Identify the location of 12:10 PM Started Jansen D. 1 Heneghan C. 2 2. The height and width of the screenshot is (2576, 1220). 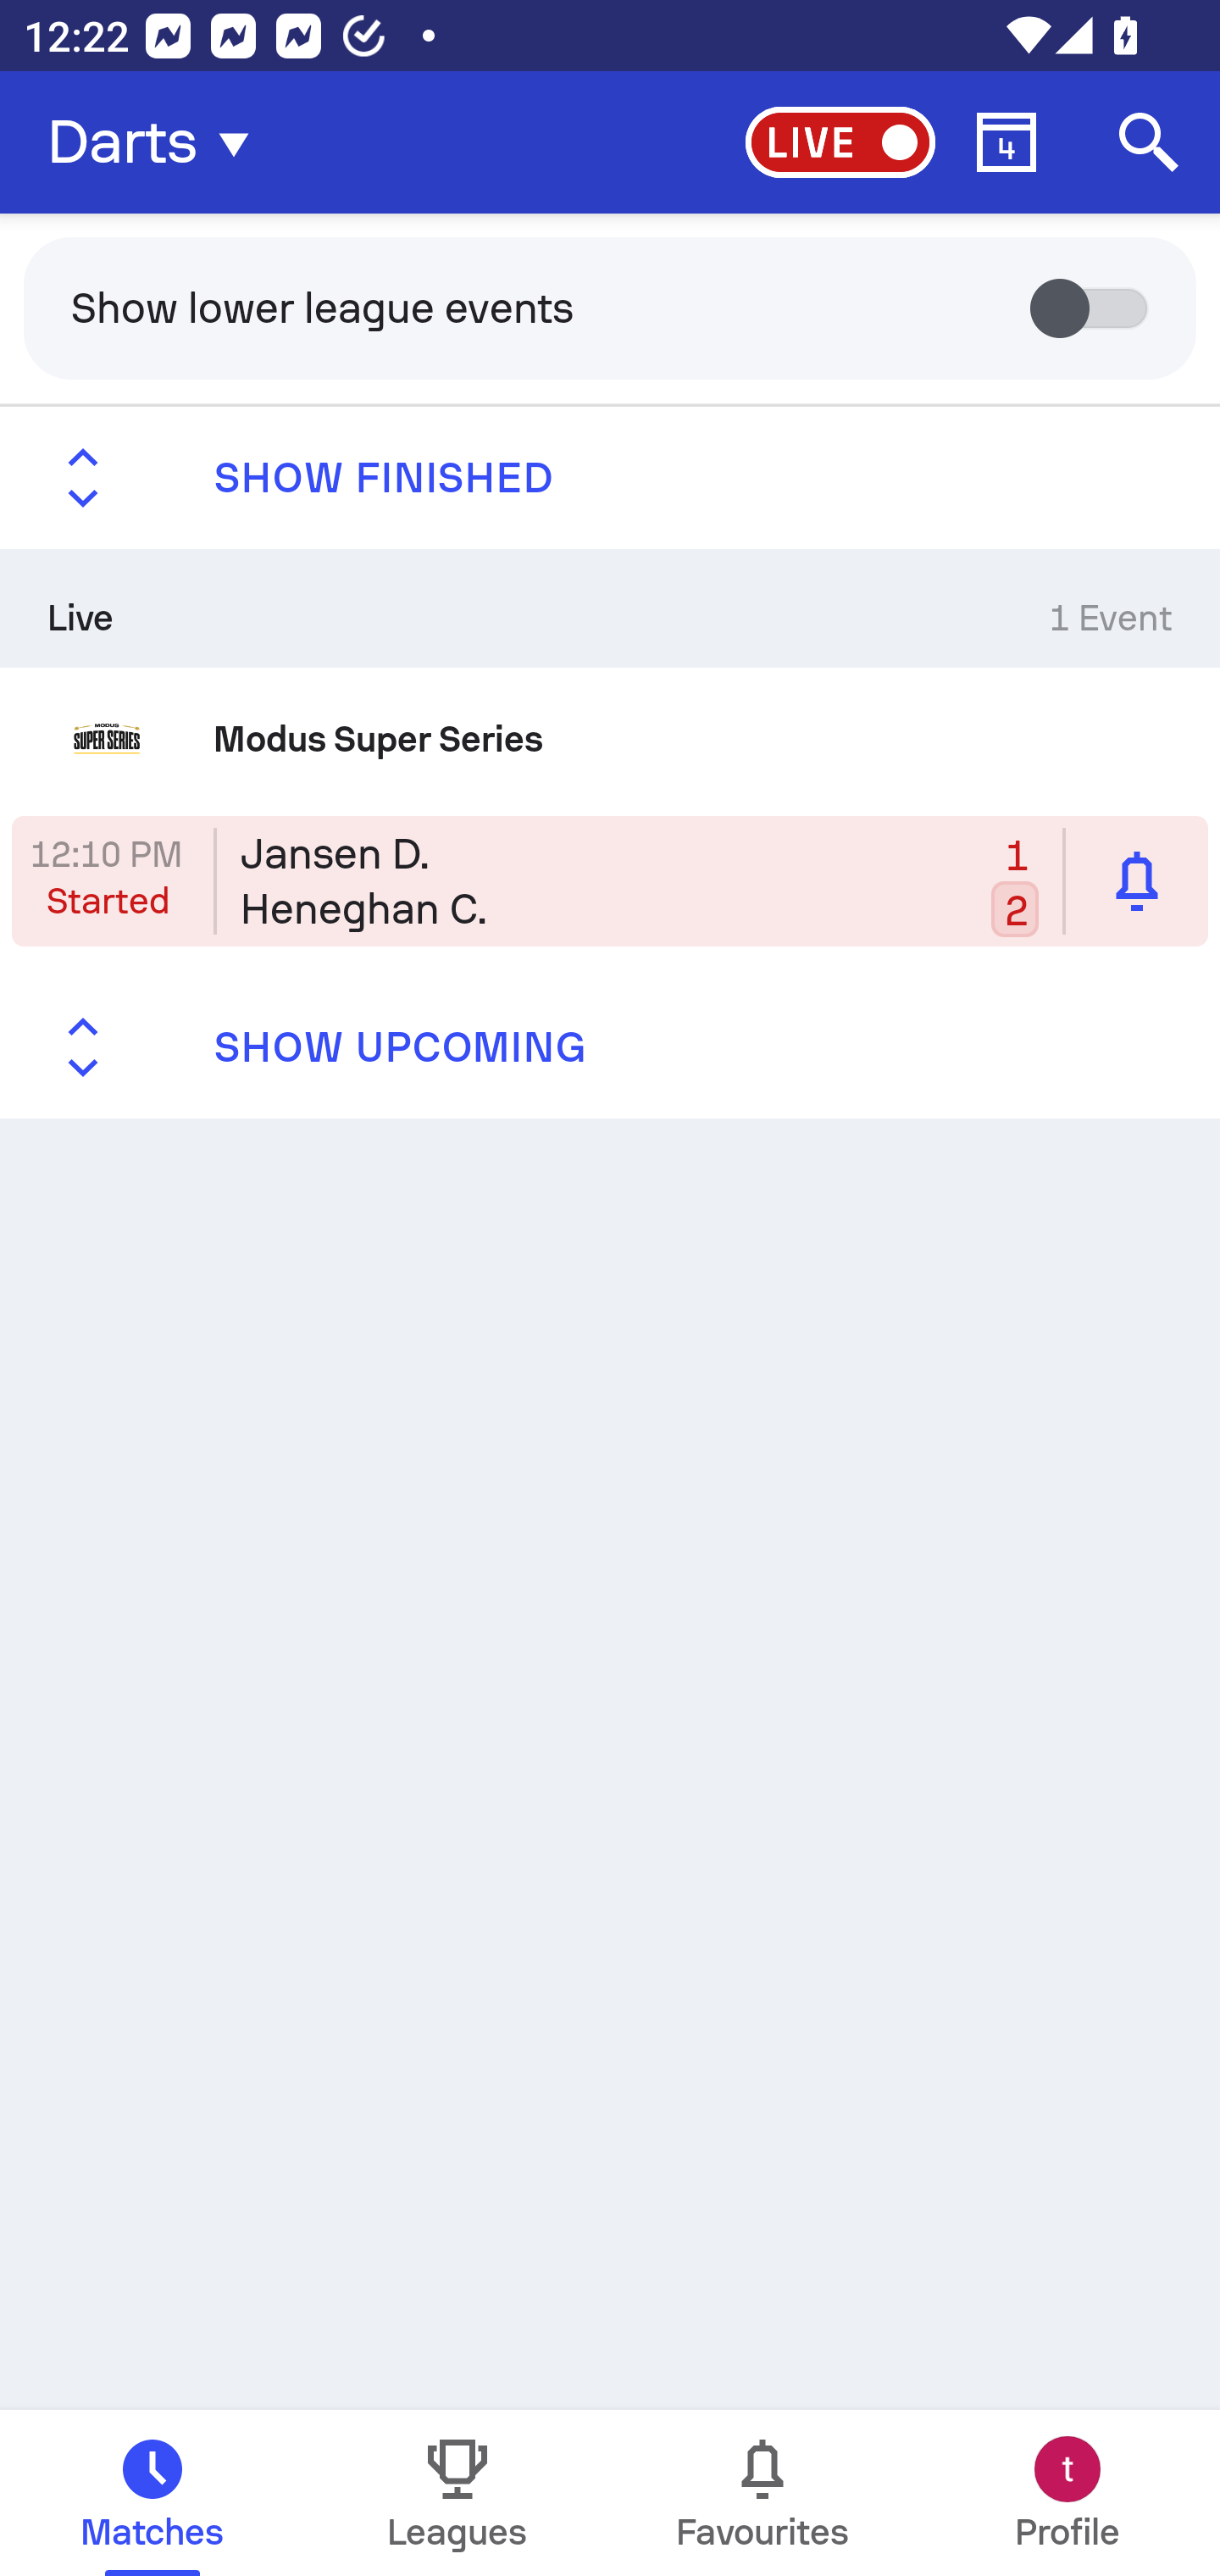
(610, 880).